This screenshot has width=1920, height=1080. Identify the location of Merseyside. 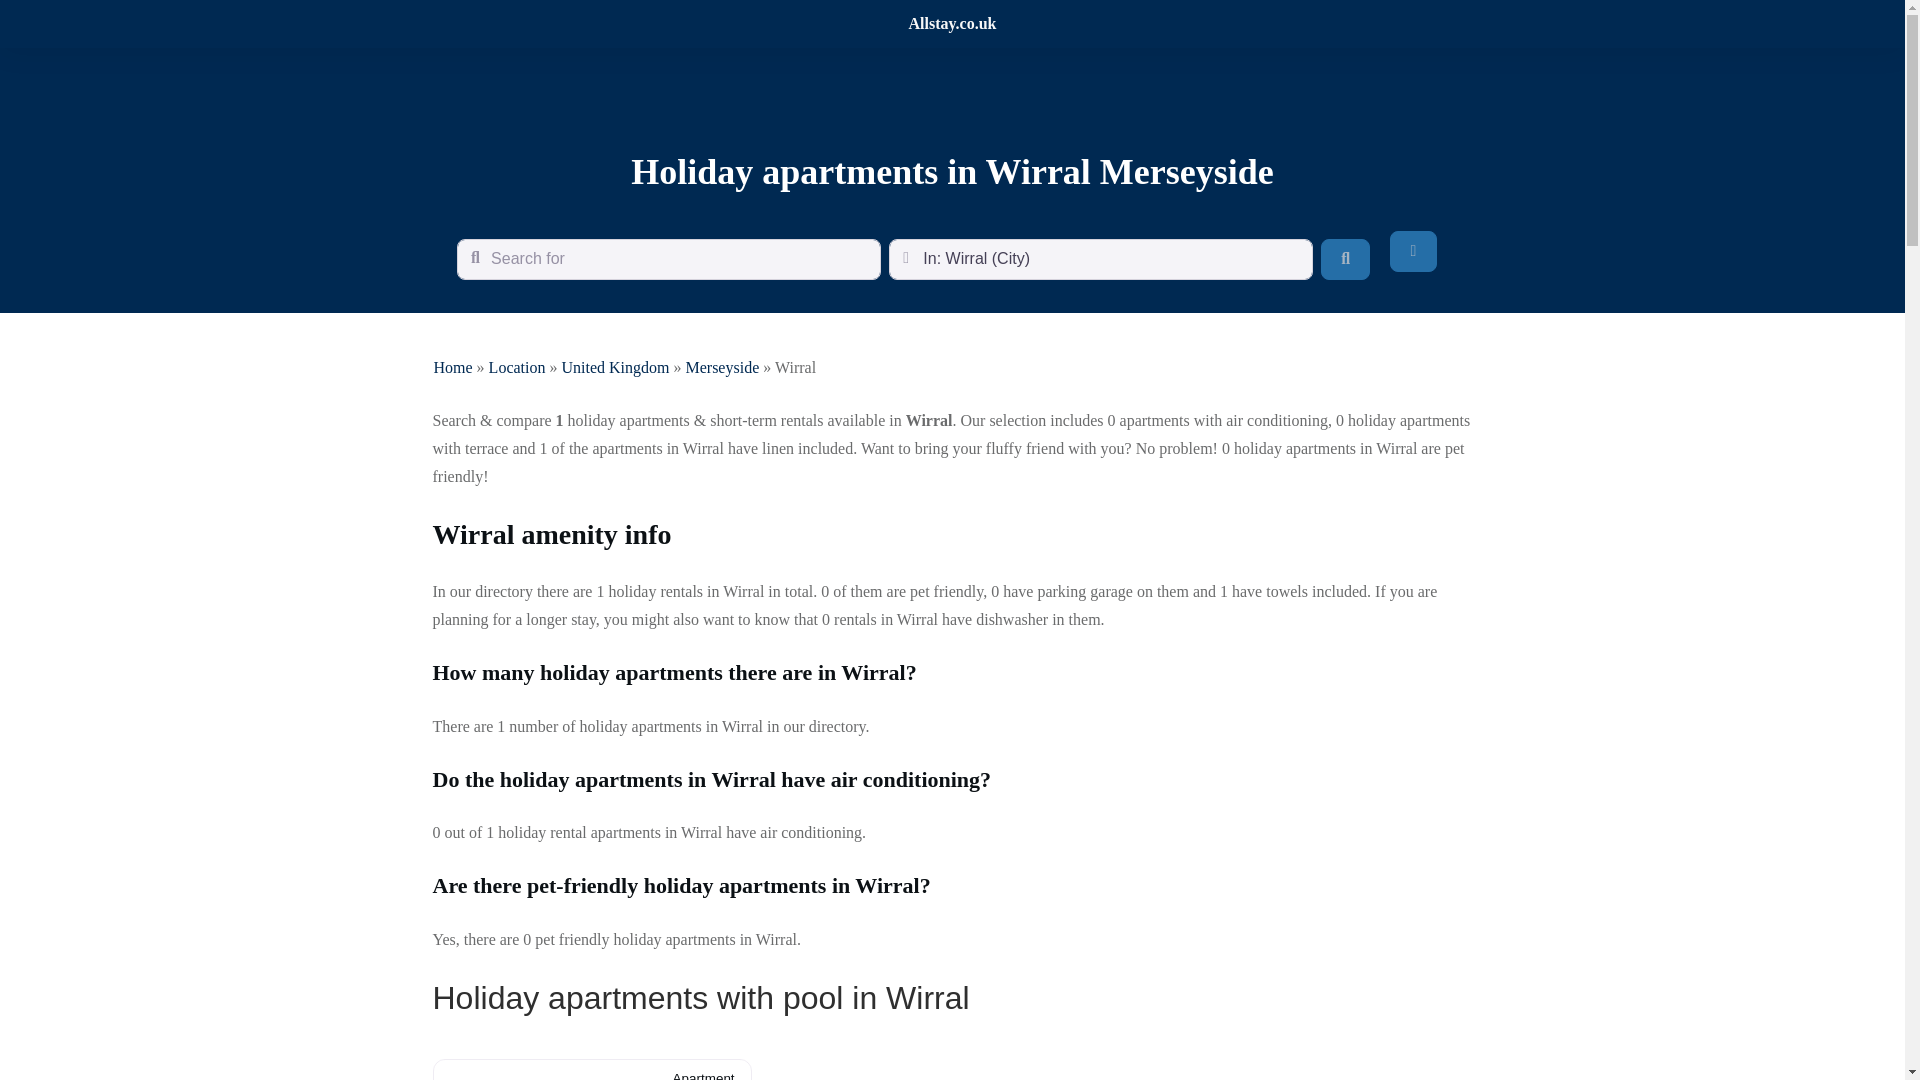
(722, 366).